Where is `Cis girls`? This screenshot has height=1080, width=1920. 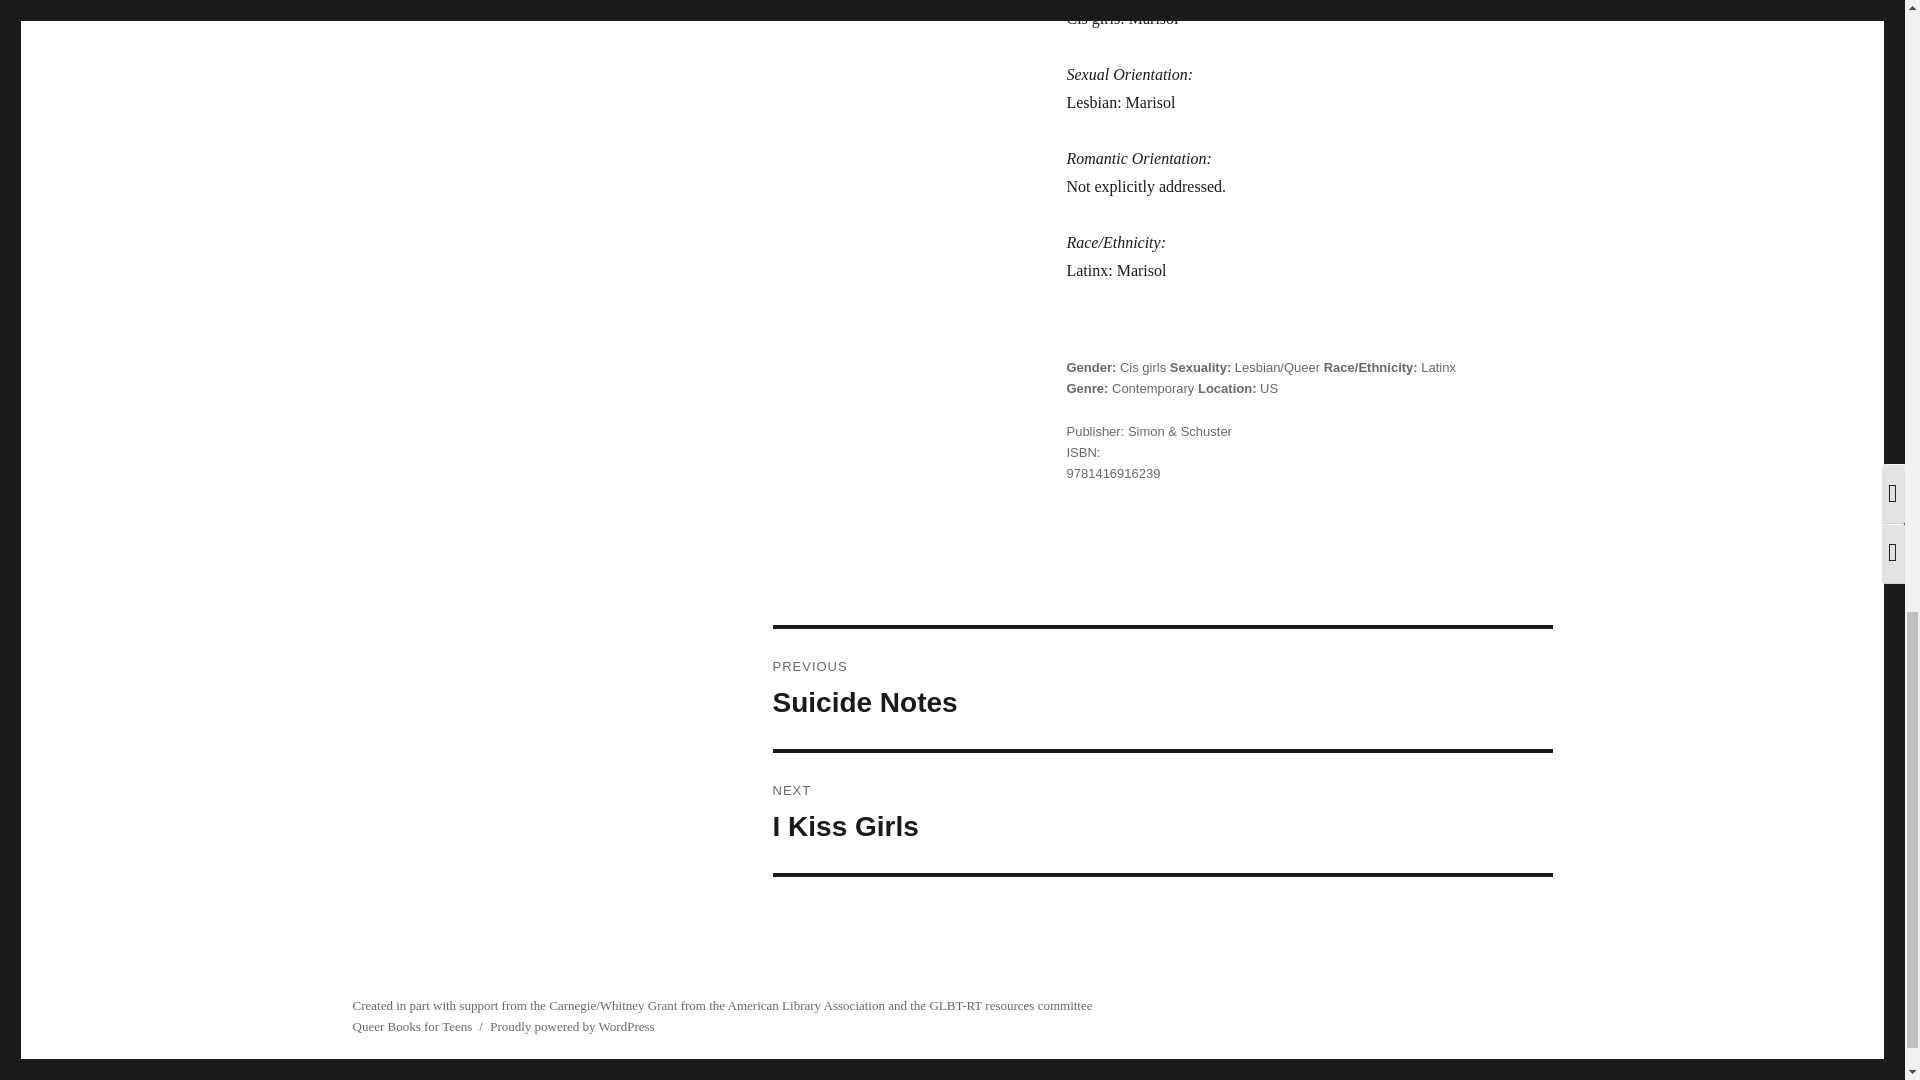 Cis girls is located at coordinates (1142, 366).